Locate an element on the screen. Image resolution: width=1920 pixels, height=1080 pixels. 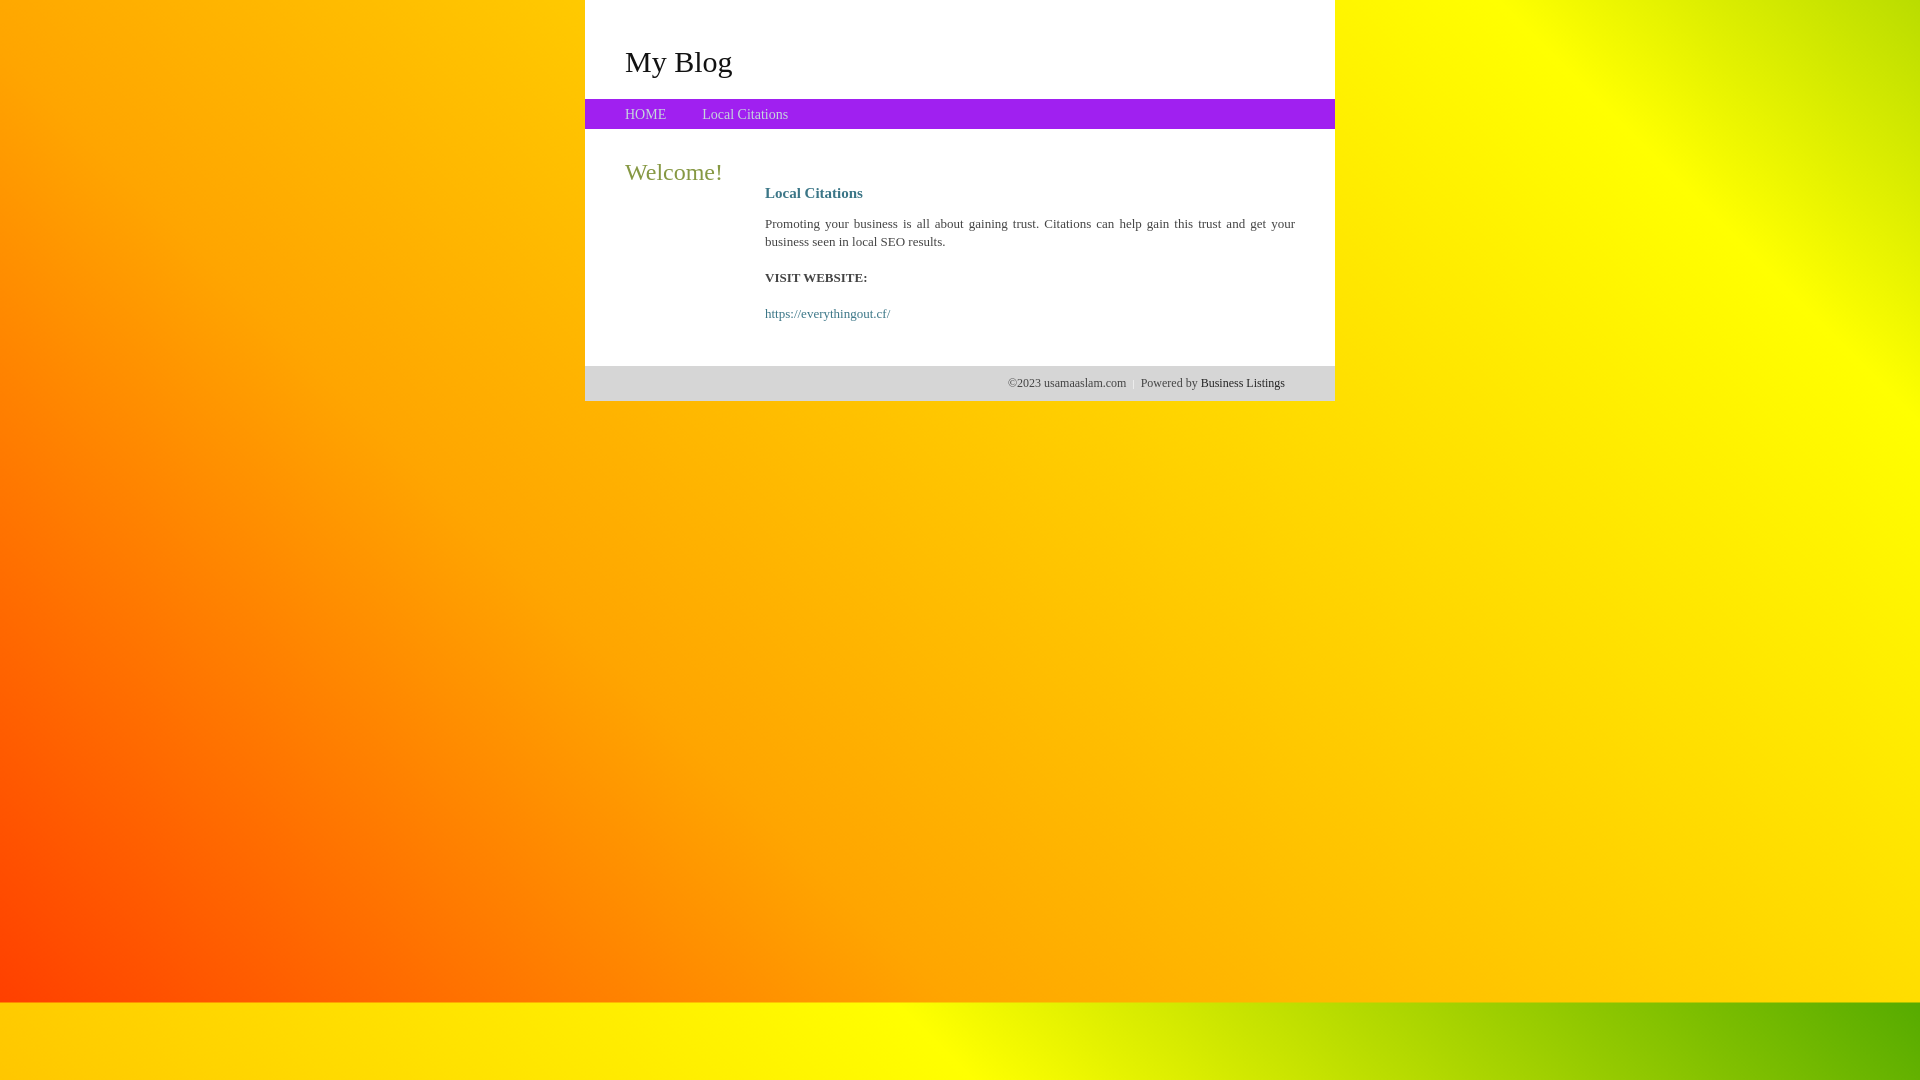
Local Citations is located at coordinates (745, 114).